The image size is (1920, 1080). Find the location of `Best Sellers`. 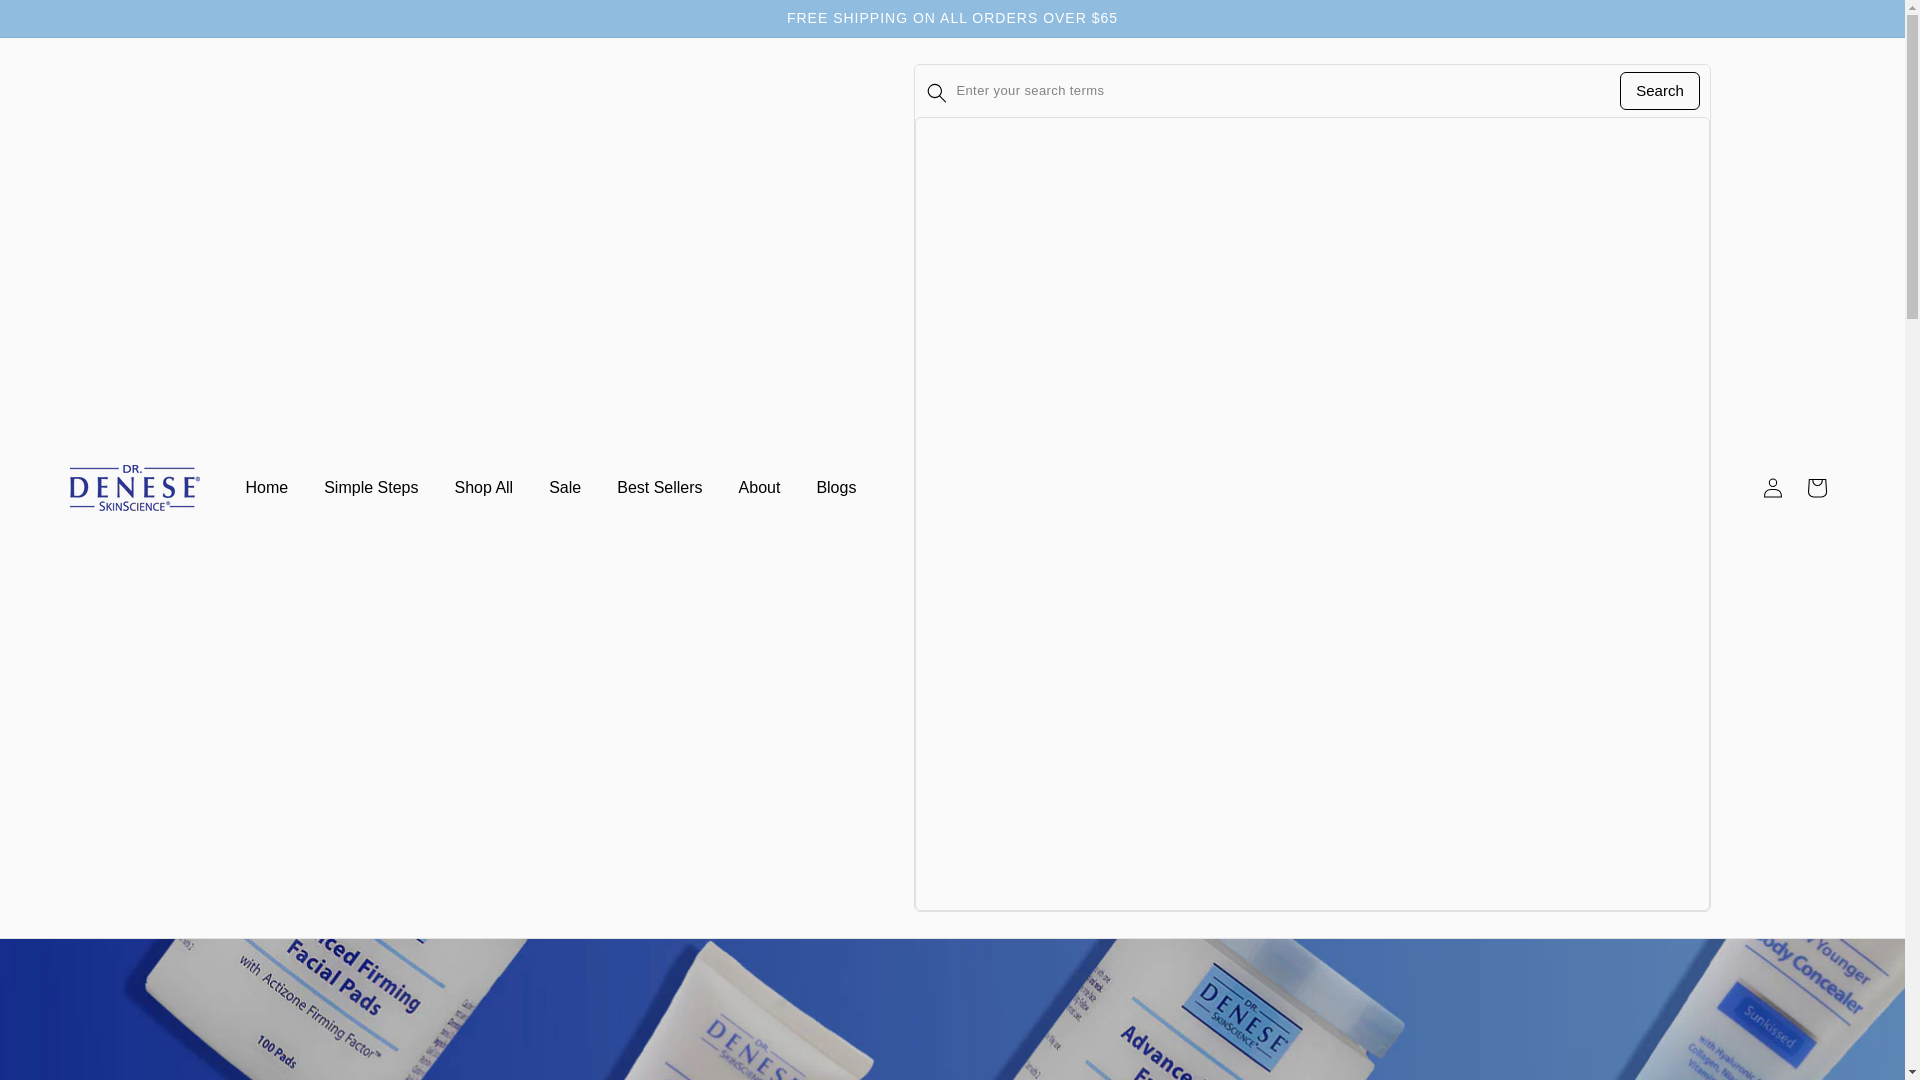

Best Sellers is located at coordinates (660, 488).